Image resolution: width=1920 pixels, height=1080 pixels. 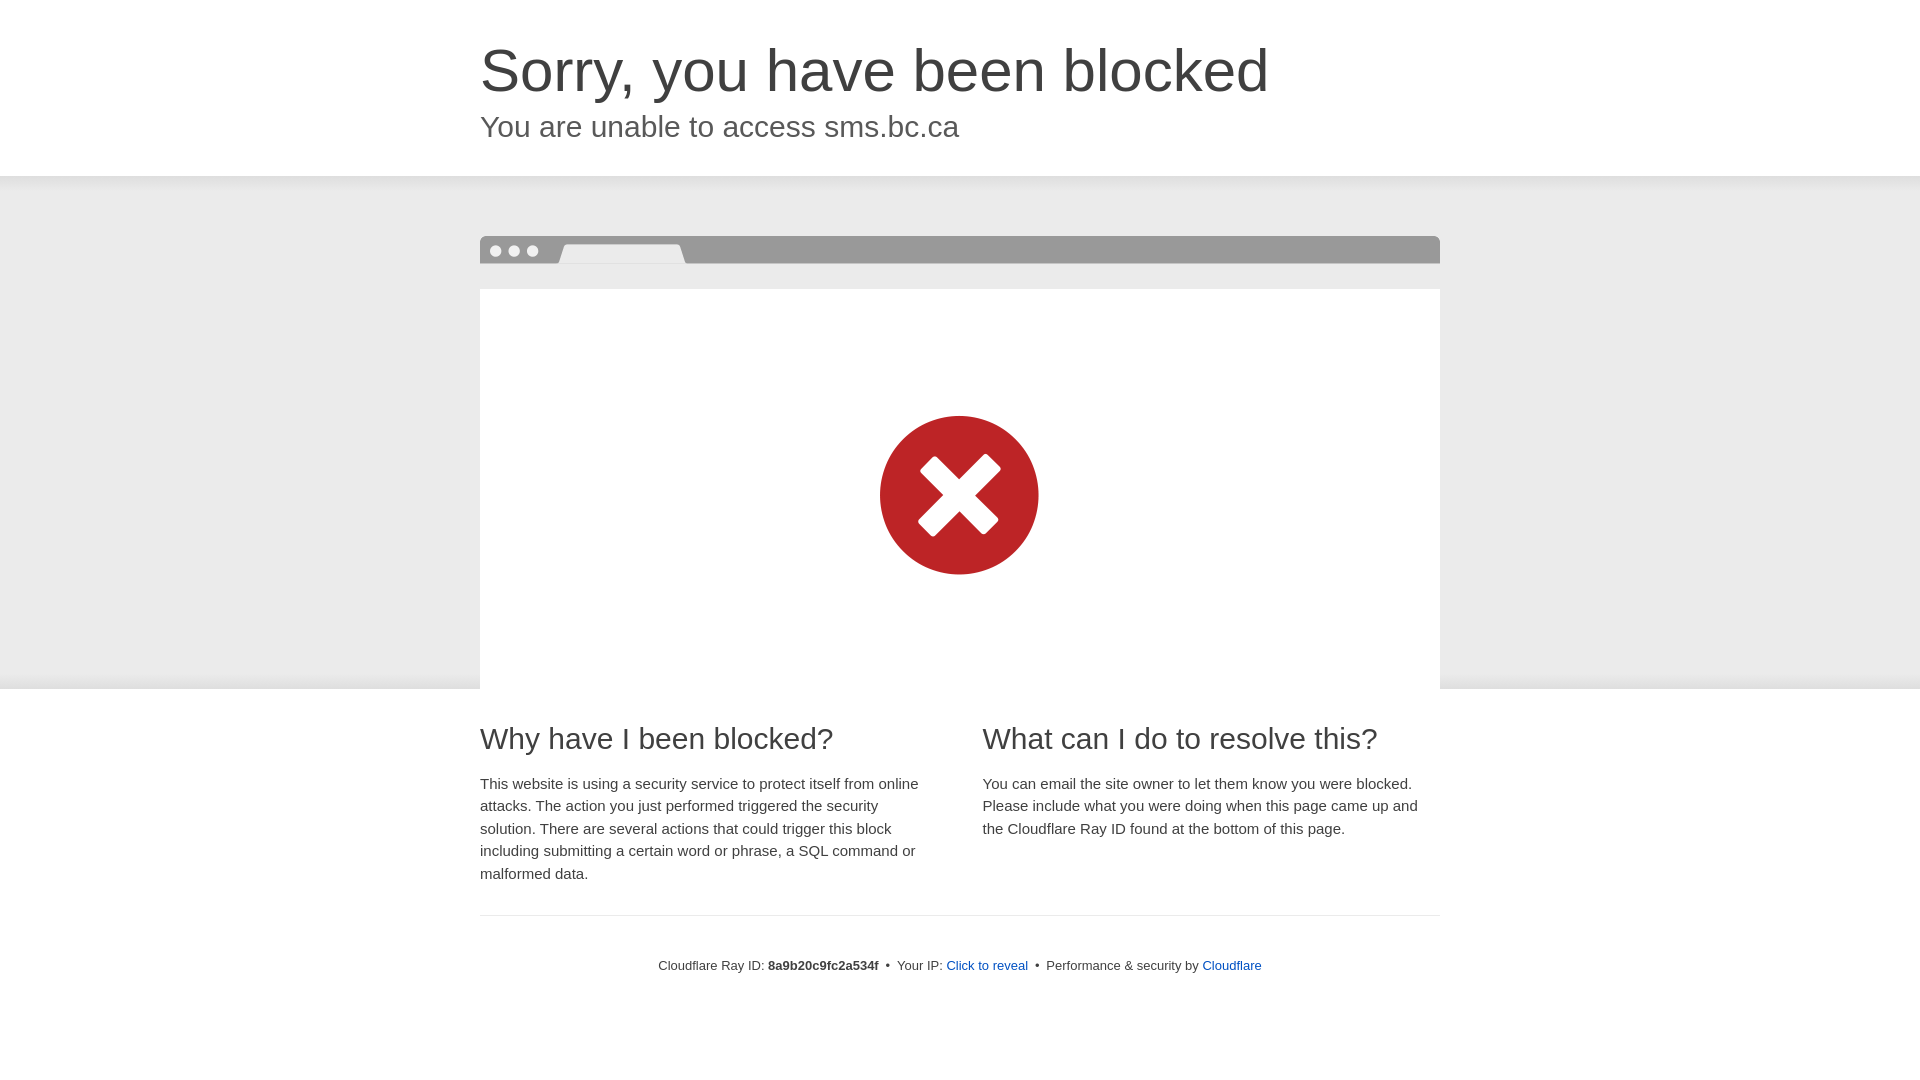 What do you see at coordinates (986, 966) in the screenshot?
I see `Click to reveal` at bounding box center [986, 966].